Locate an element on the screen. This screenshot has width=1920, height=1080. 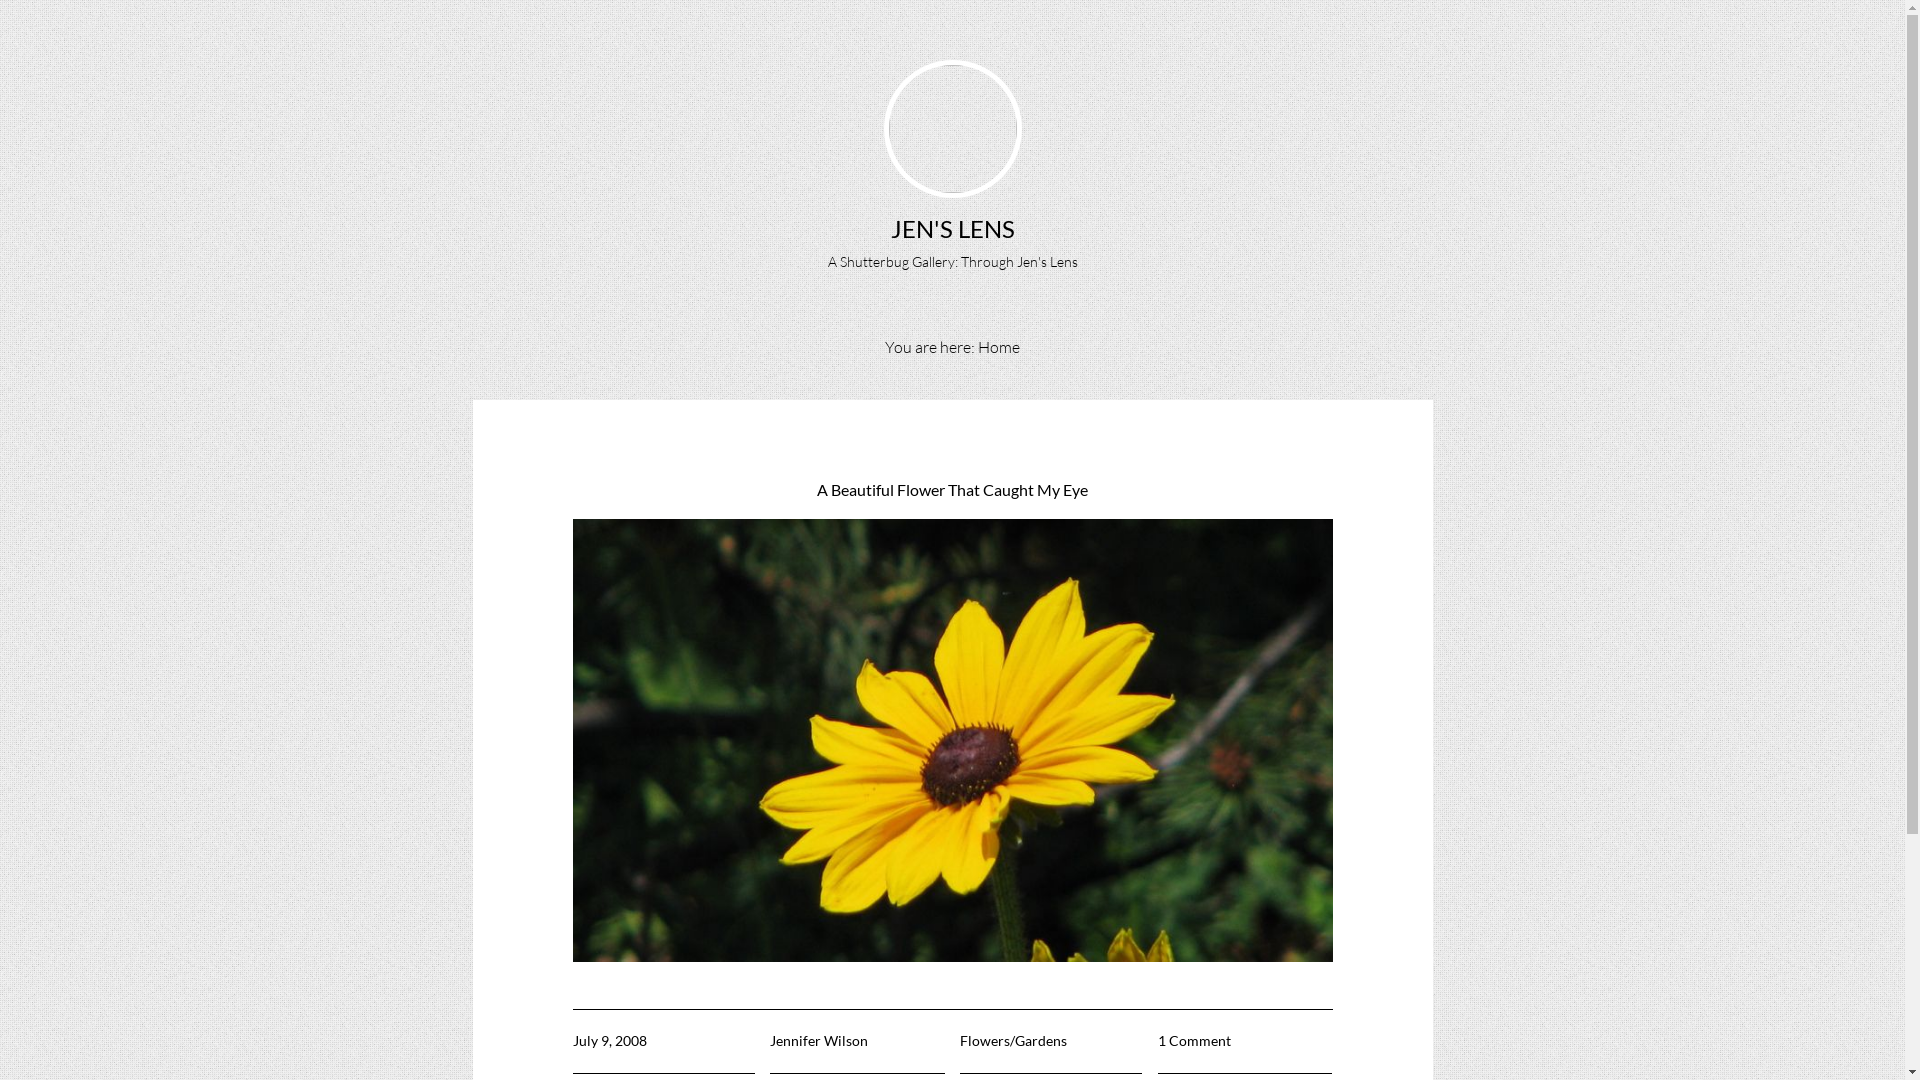
A Beautiful Flower That Caught My Eye is located at coordinates (952, 490).